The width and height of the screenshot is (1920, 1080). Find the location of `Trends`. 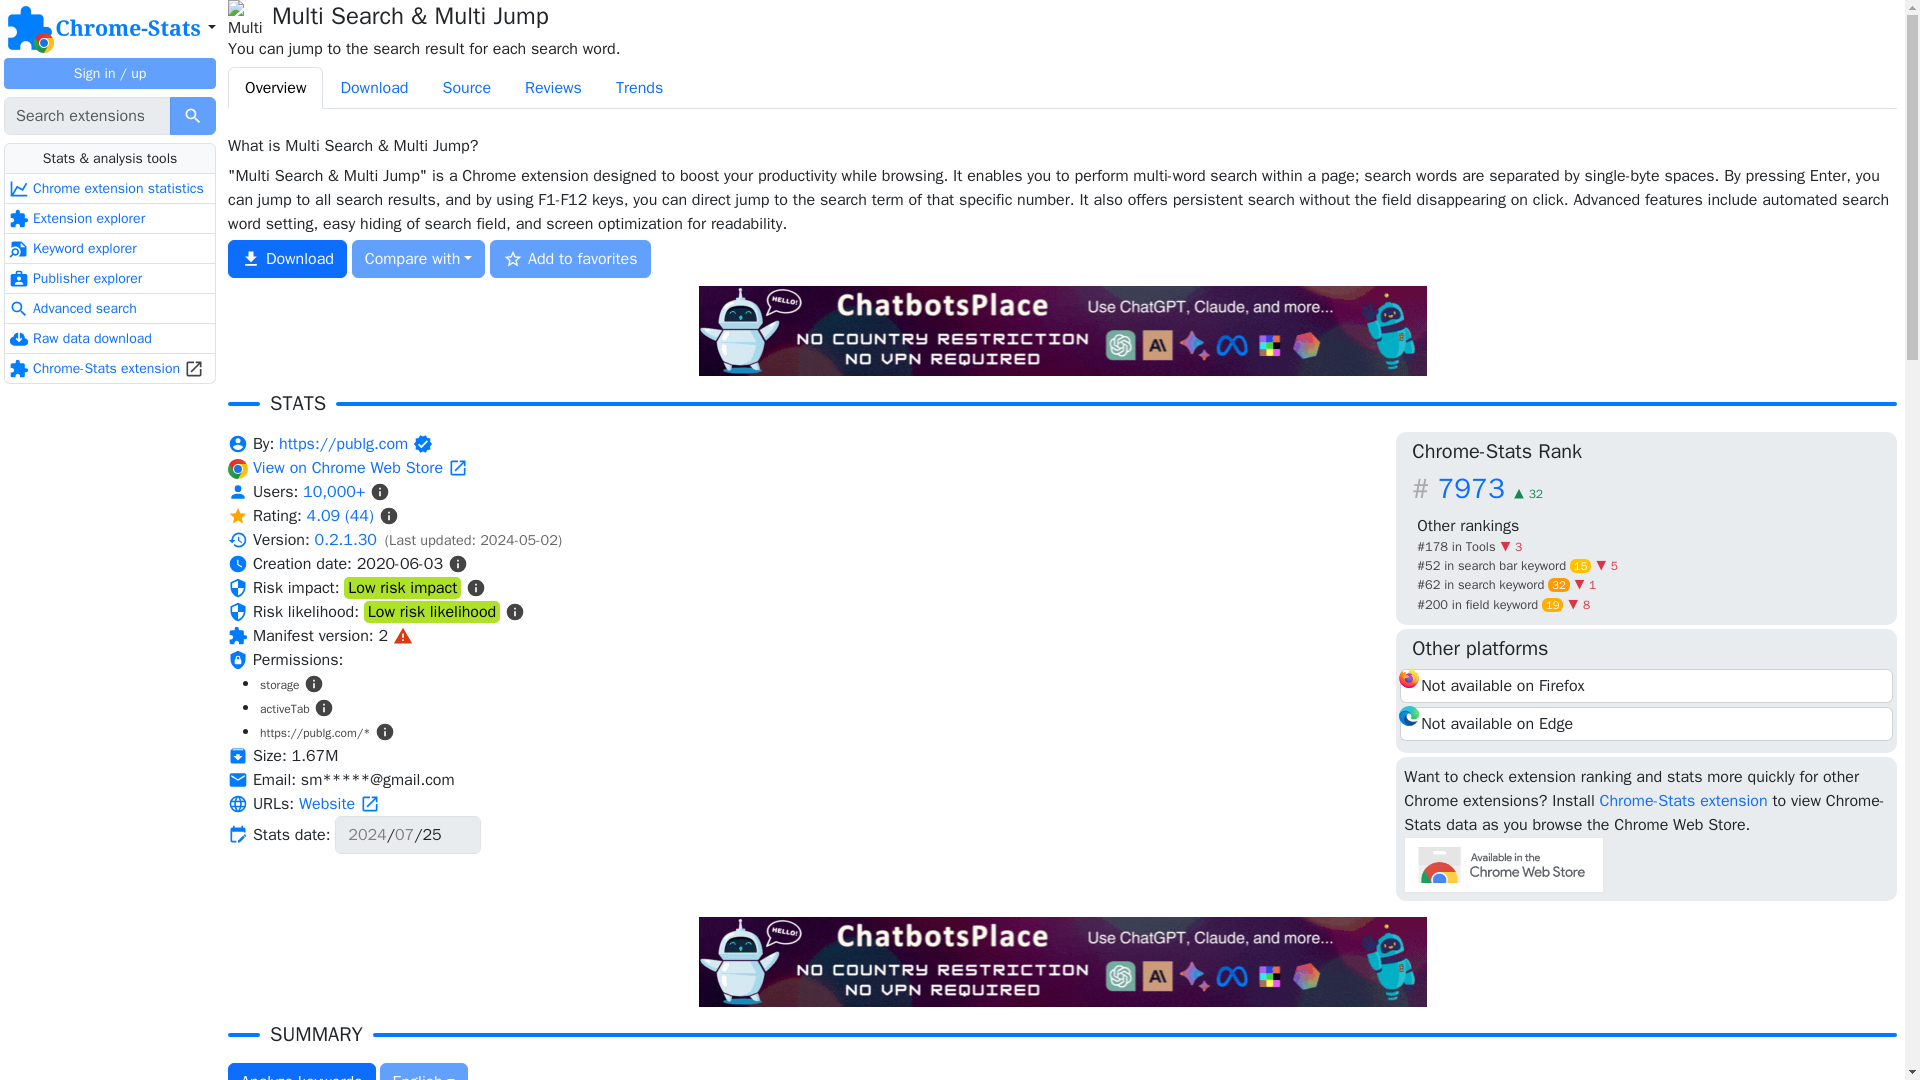

Trends is located at coordinates (639, 88).